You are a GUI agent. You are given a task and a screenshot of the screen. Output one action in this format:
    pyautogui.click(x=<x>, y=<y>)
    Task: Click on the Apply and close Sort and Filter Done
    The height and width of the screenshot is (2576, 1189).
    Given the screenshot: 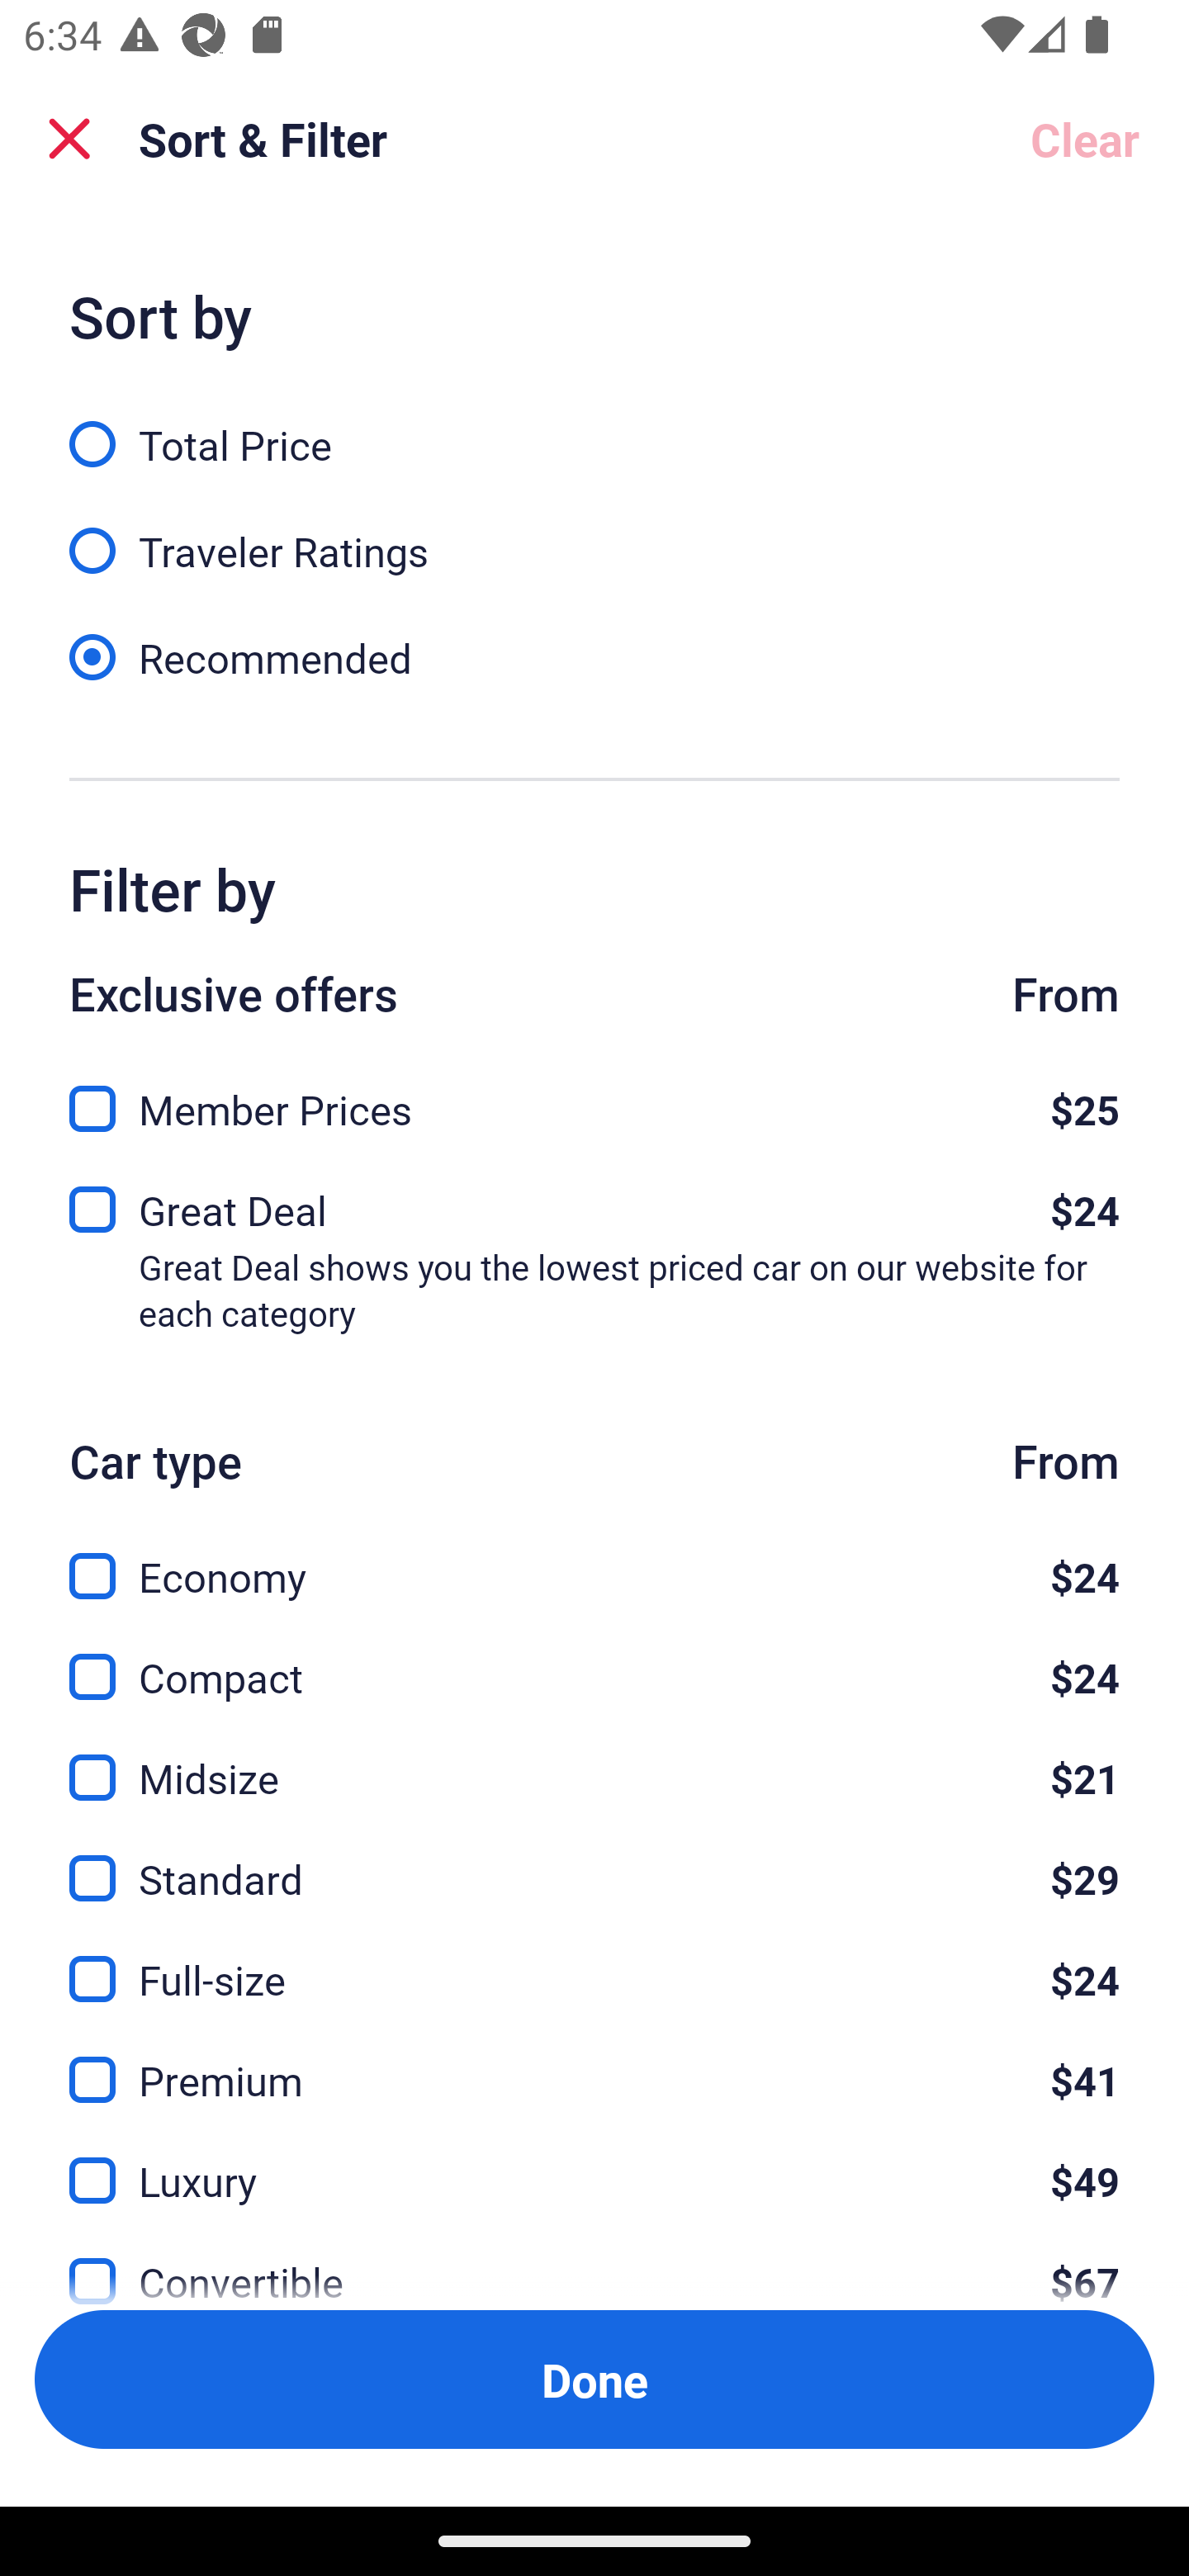 What is the action you would take?
    pyautogui.click(x=594, y=2379)
    